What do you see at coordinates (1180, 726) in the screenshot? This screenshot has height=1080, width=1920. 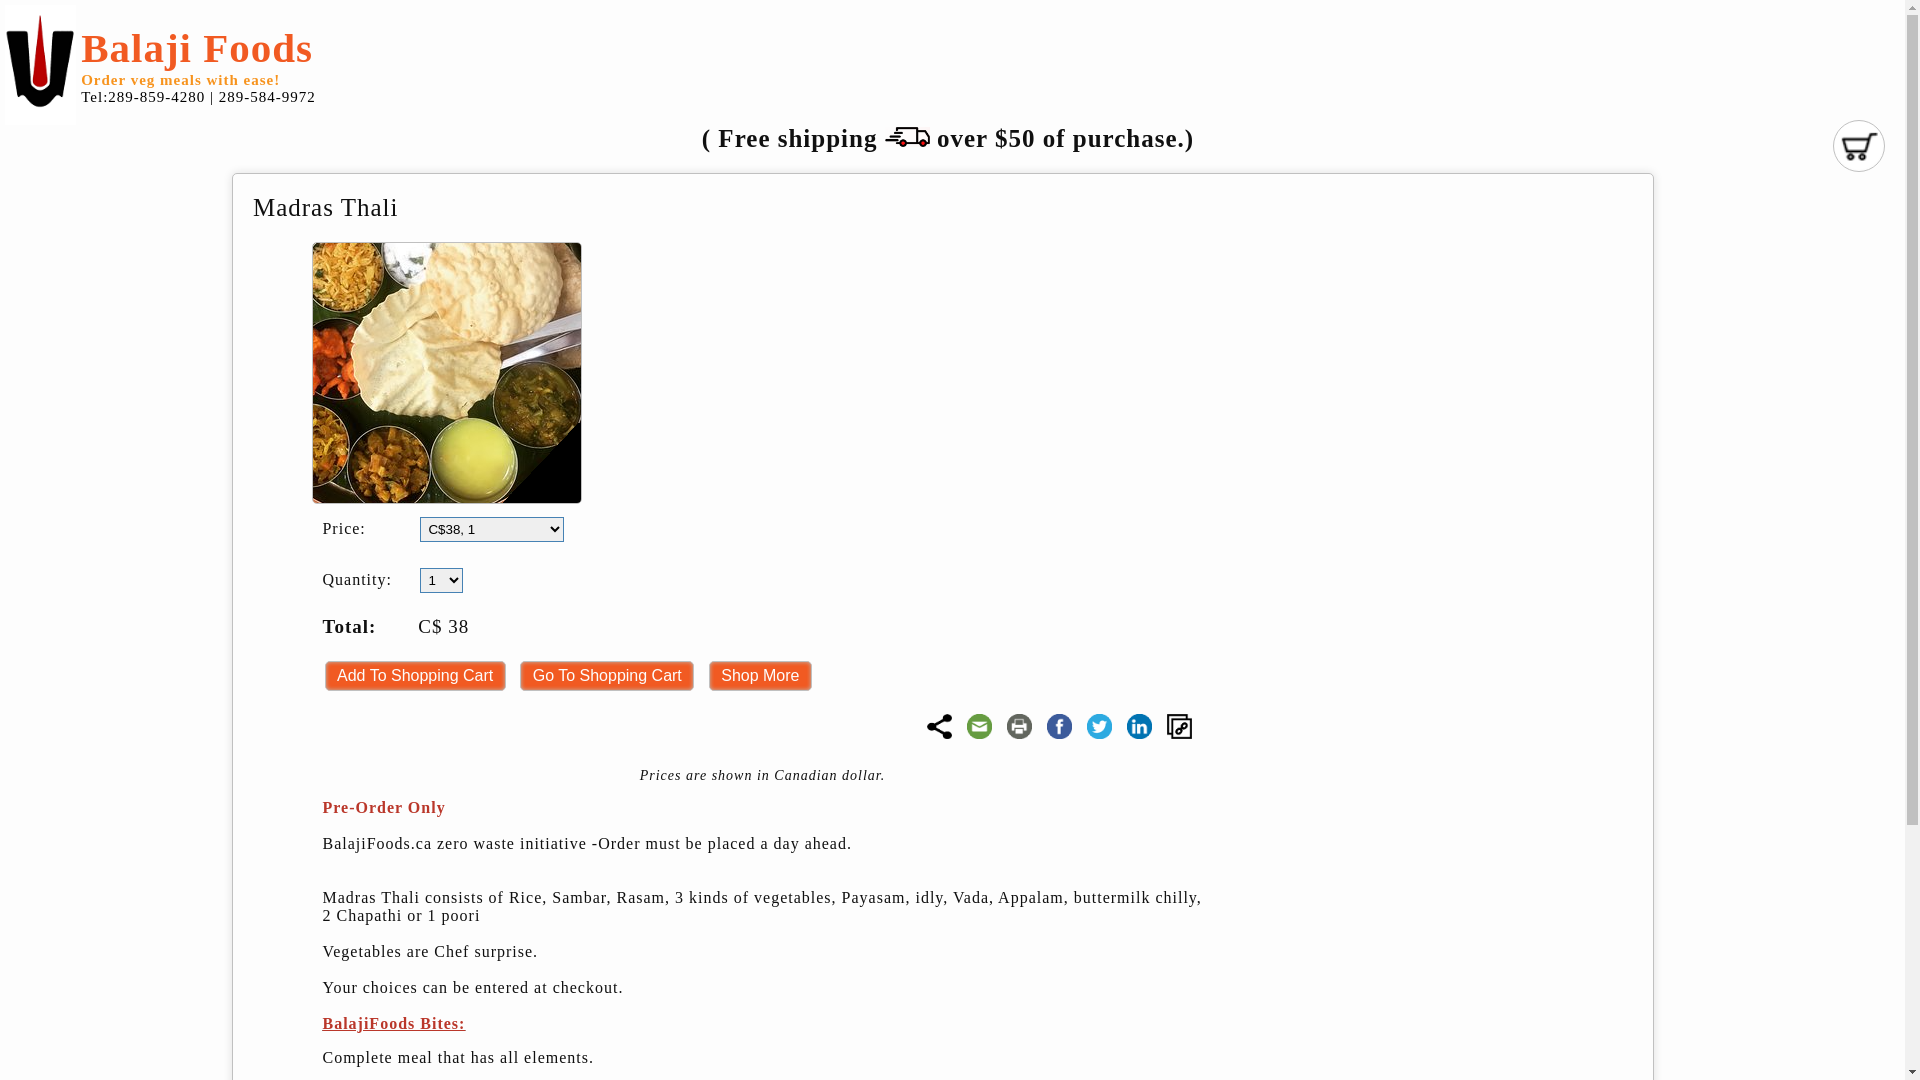 I see `Copy link` at bounding box center [1180, 726].